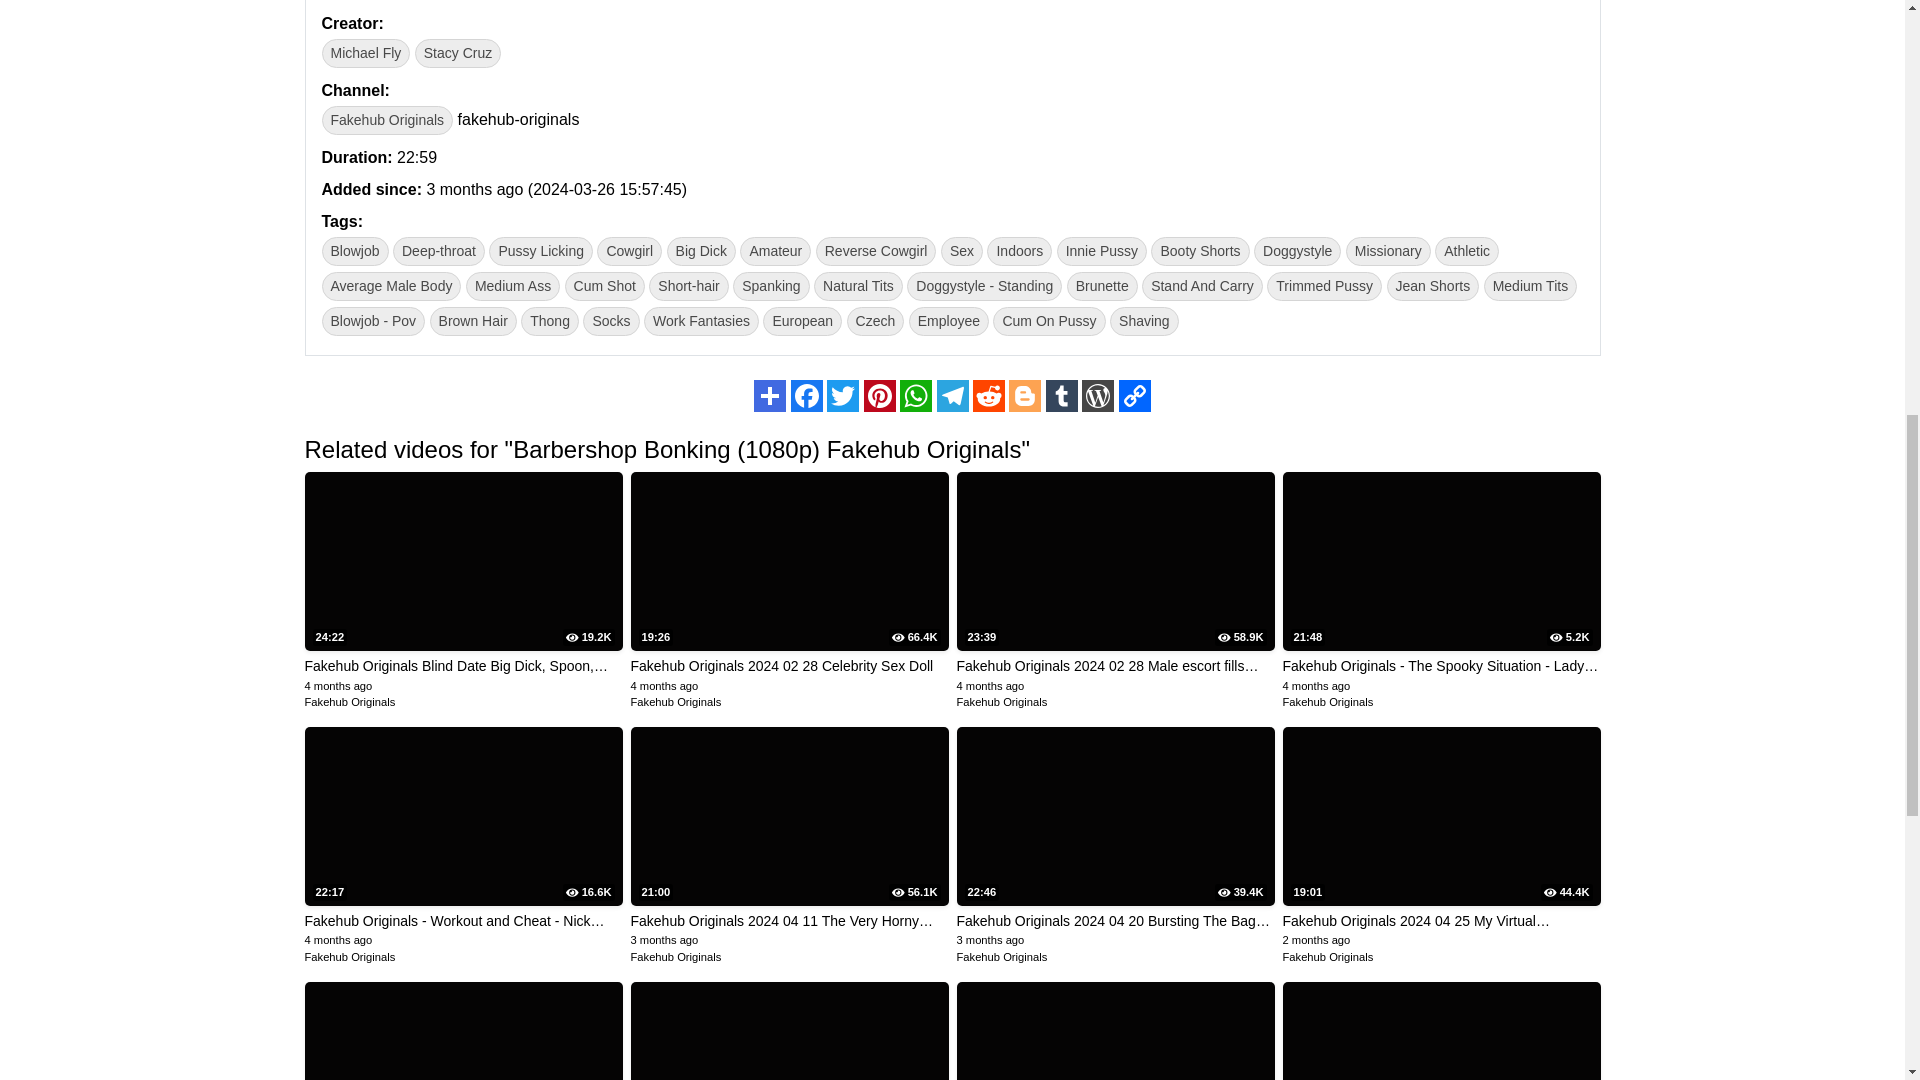 The height and width of the screenshot is (1080, 1920). Describe the element at coordinates (458, 53) in the screenshot. I see `Stacy Cruz` at that location.